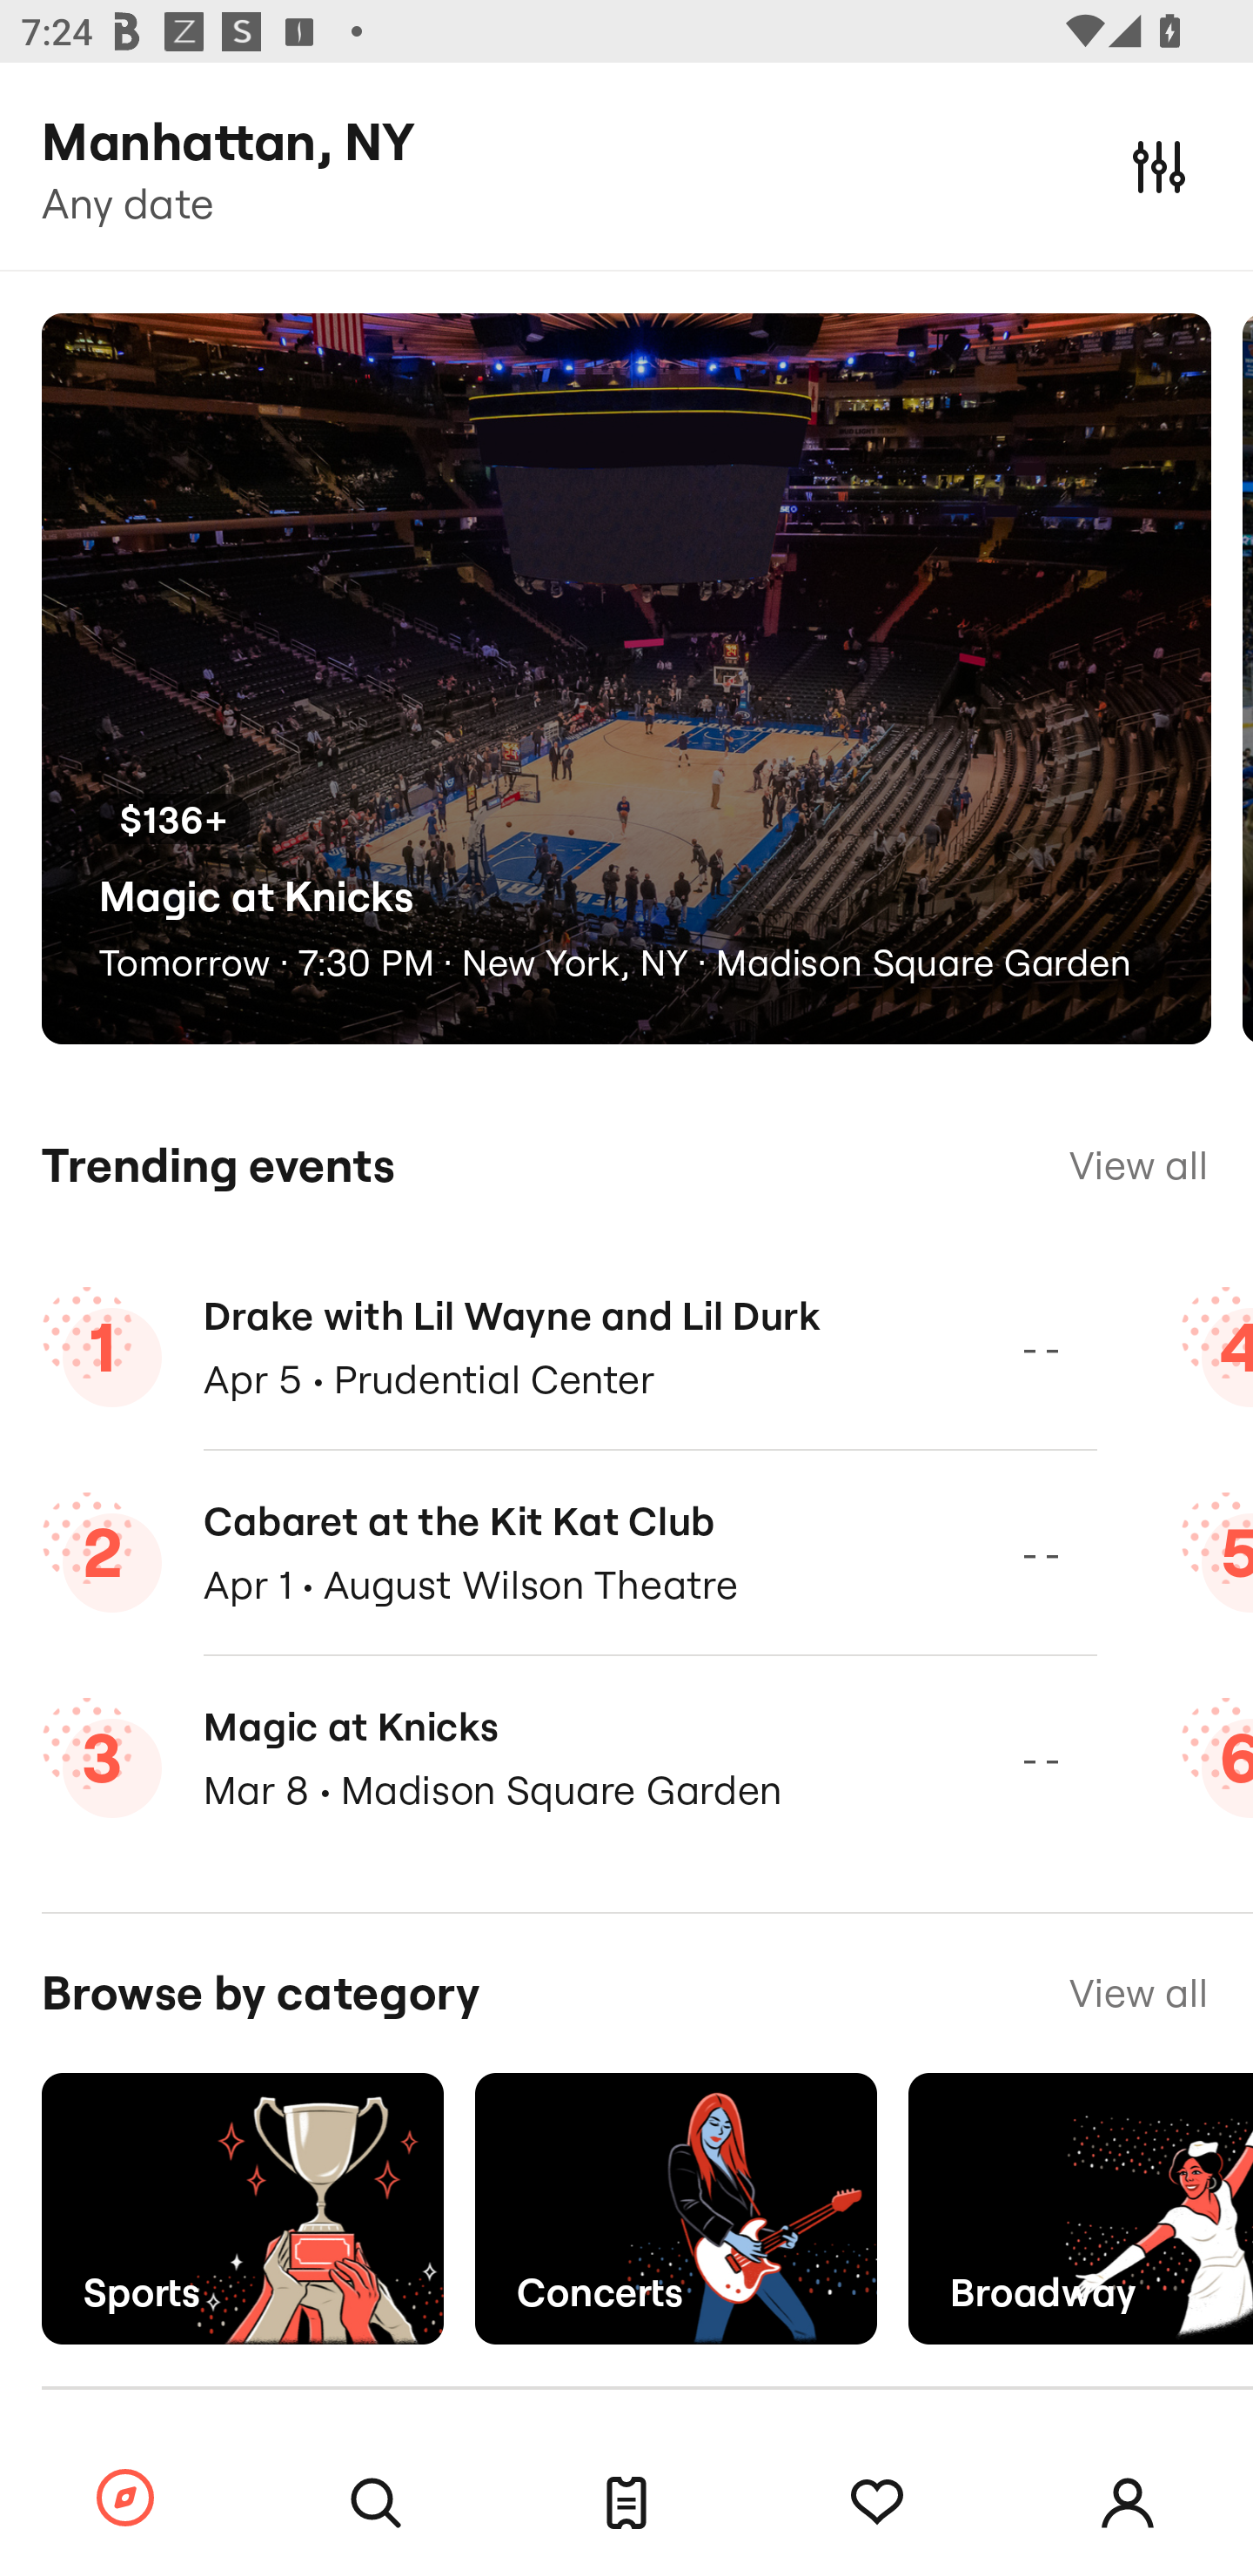  I want to click on Tickets, so click(626, 2503).